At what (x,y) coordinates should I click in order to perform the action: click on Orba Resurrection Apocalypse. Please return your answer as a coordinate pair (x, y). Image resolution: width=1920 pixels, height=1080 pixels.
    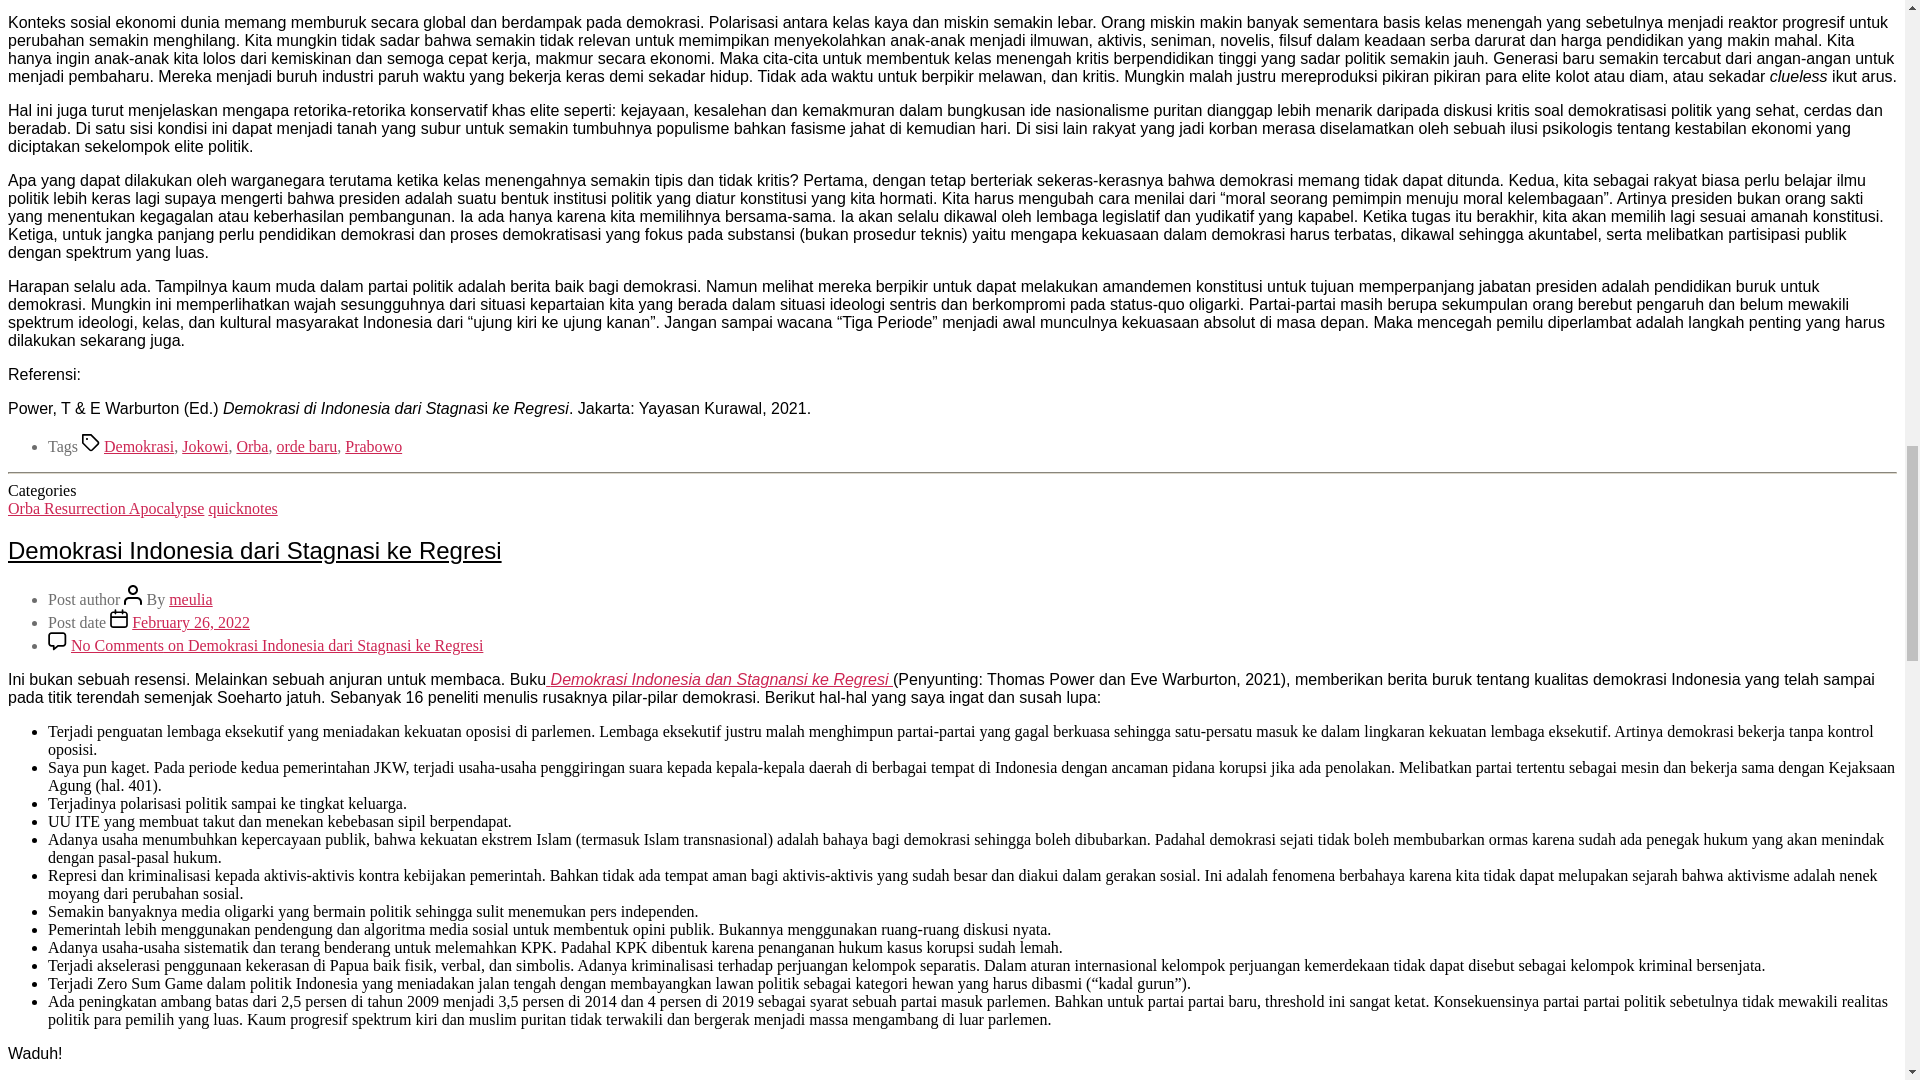
    Looking at the image, I should click on (105, 508).